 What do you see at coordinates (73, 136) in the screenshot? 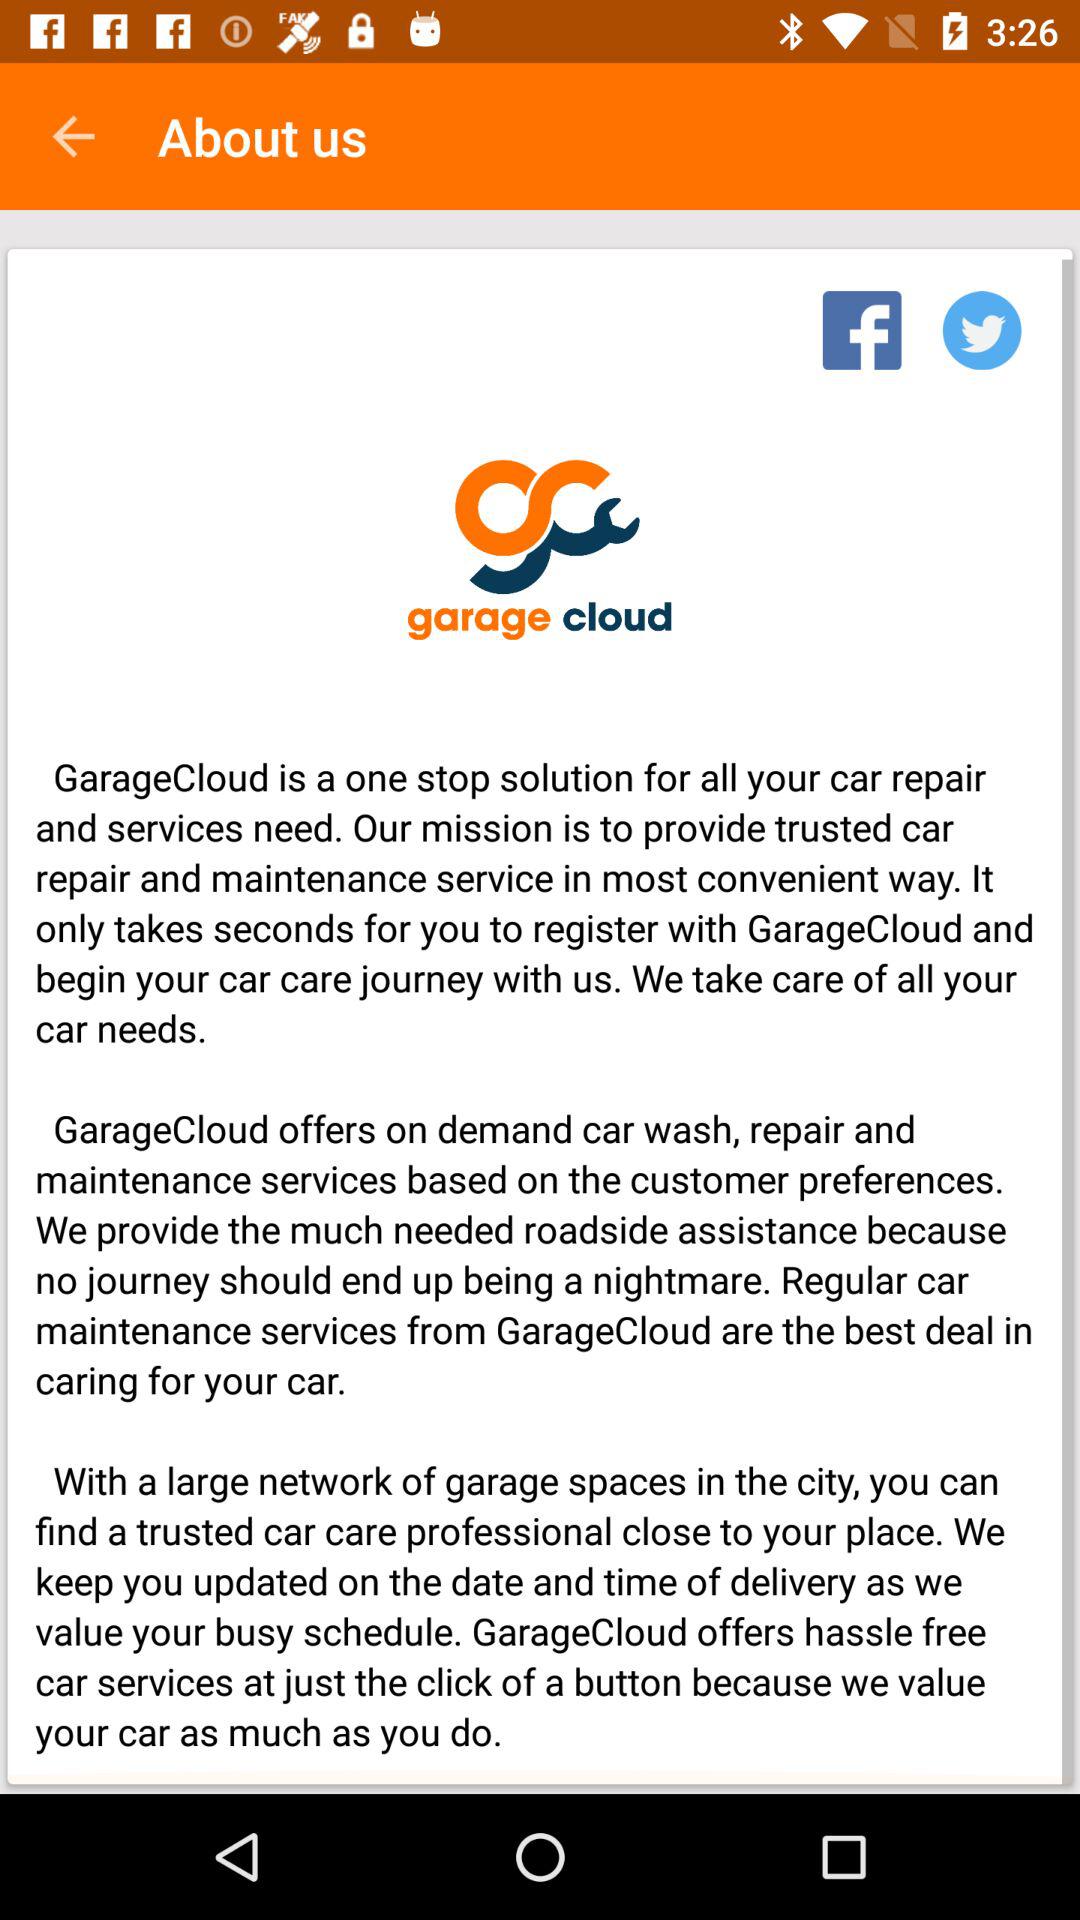
I see `click item above garagecloud is a icon` at bounding box center [73, 136].